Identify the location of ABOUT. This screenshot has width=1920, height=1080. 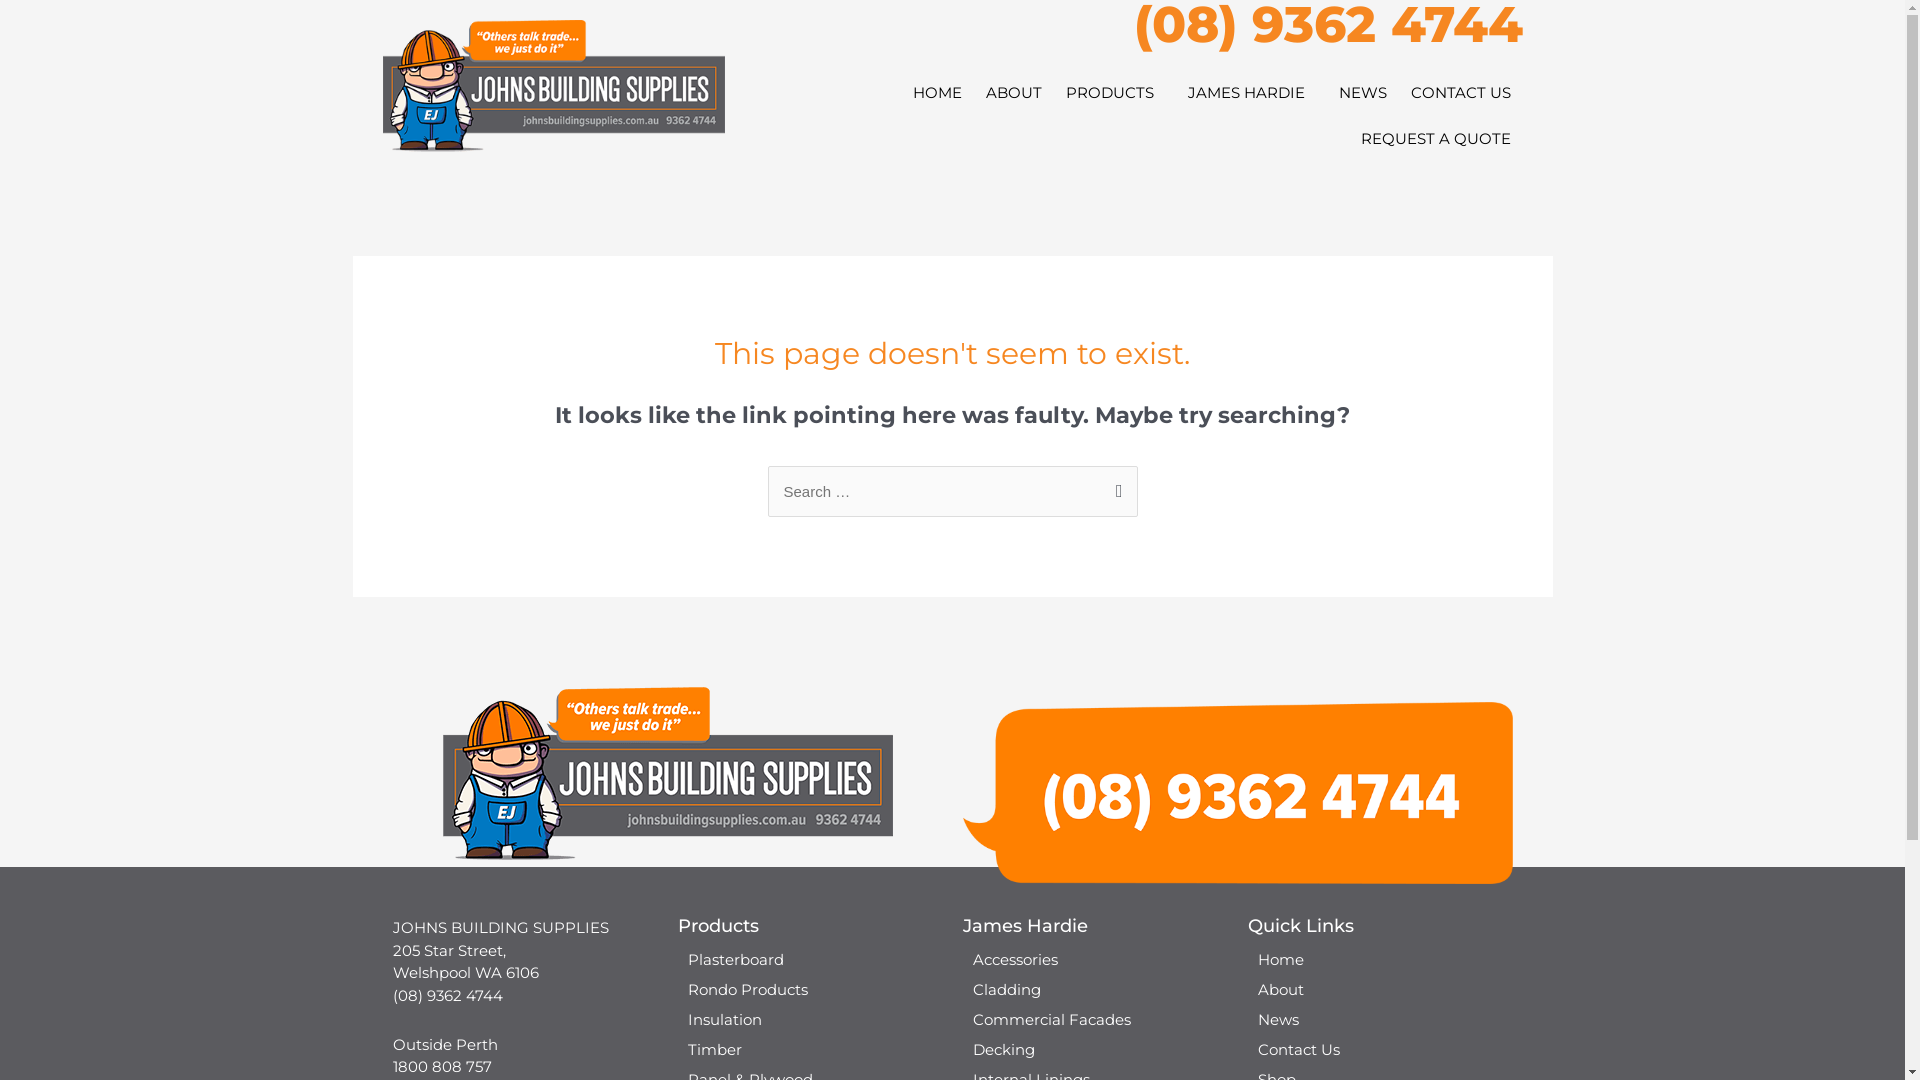
(1014, 93).